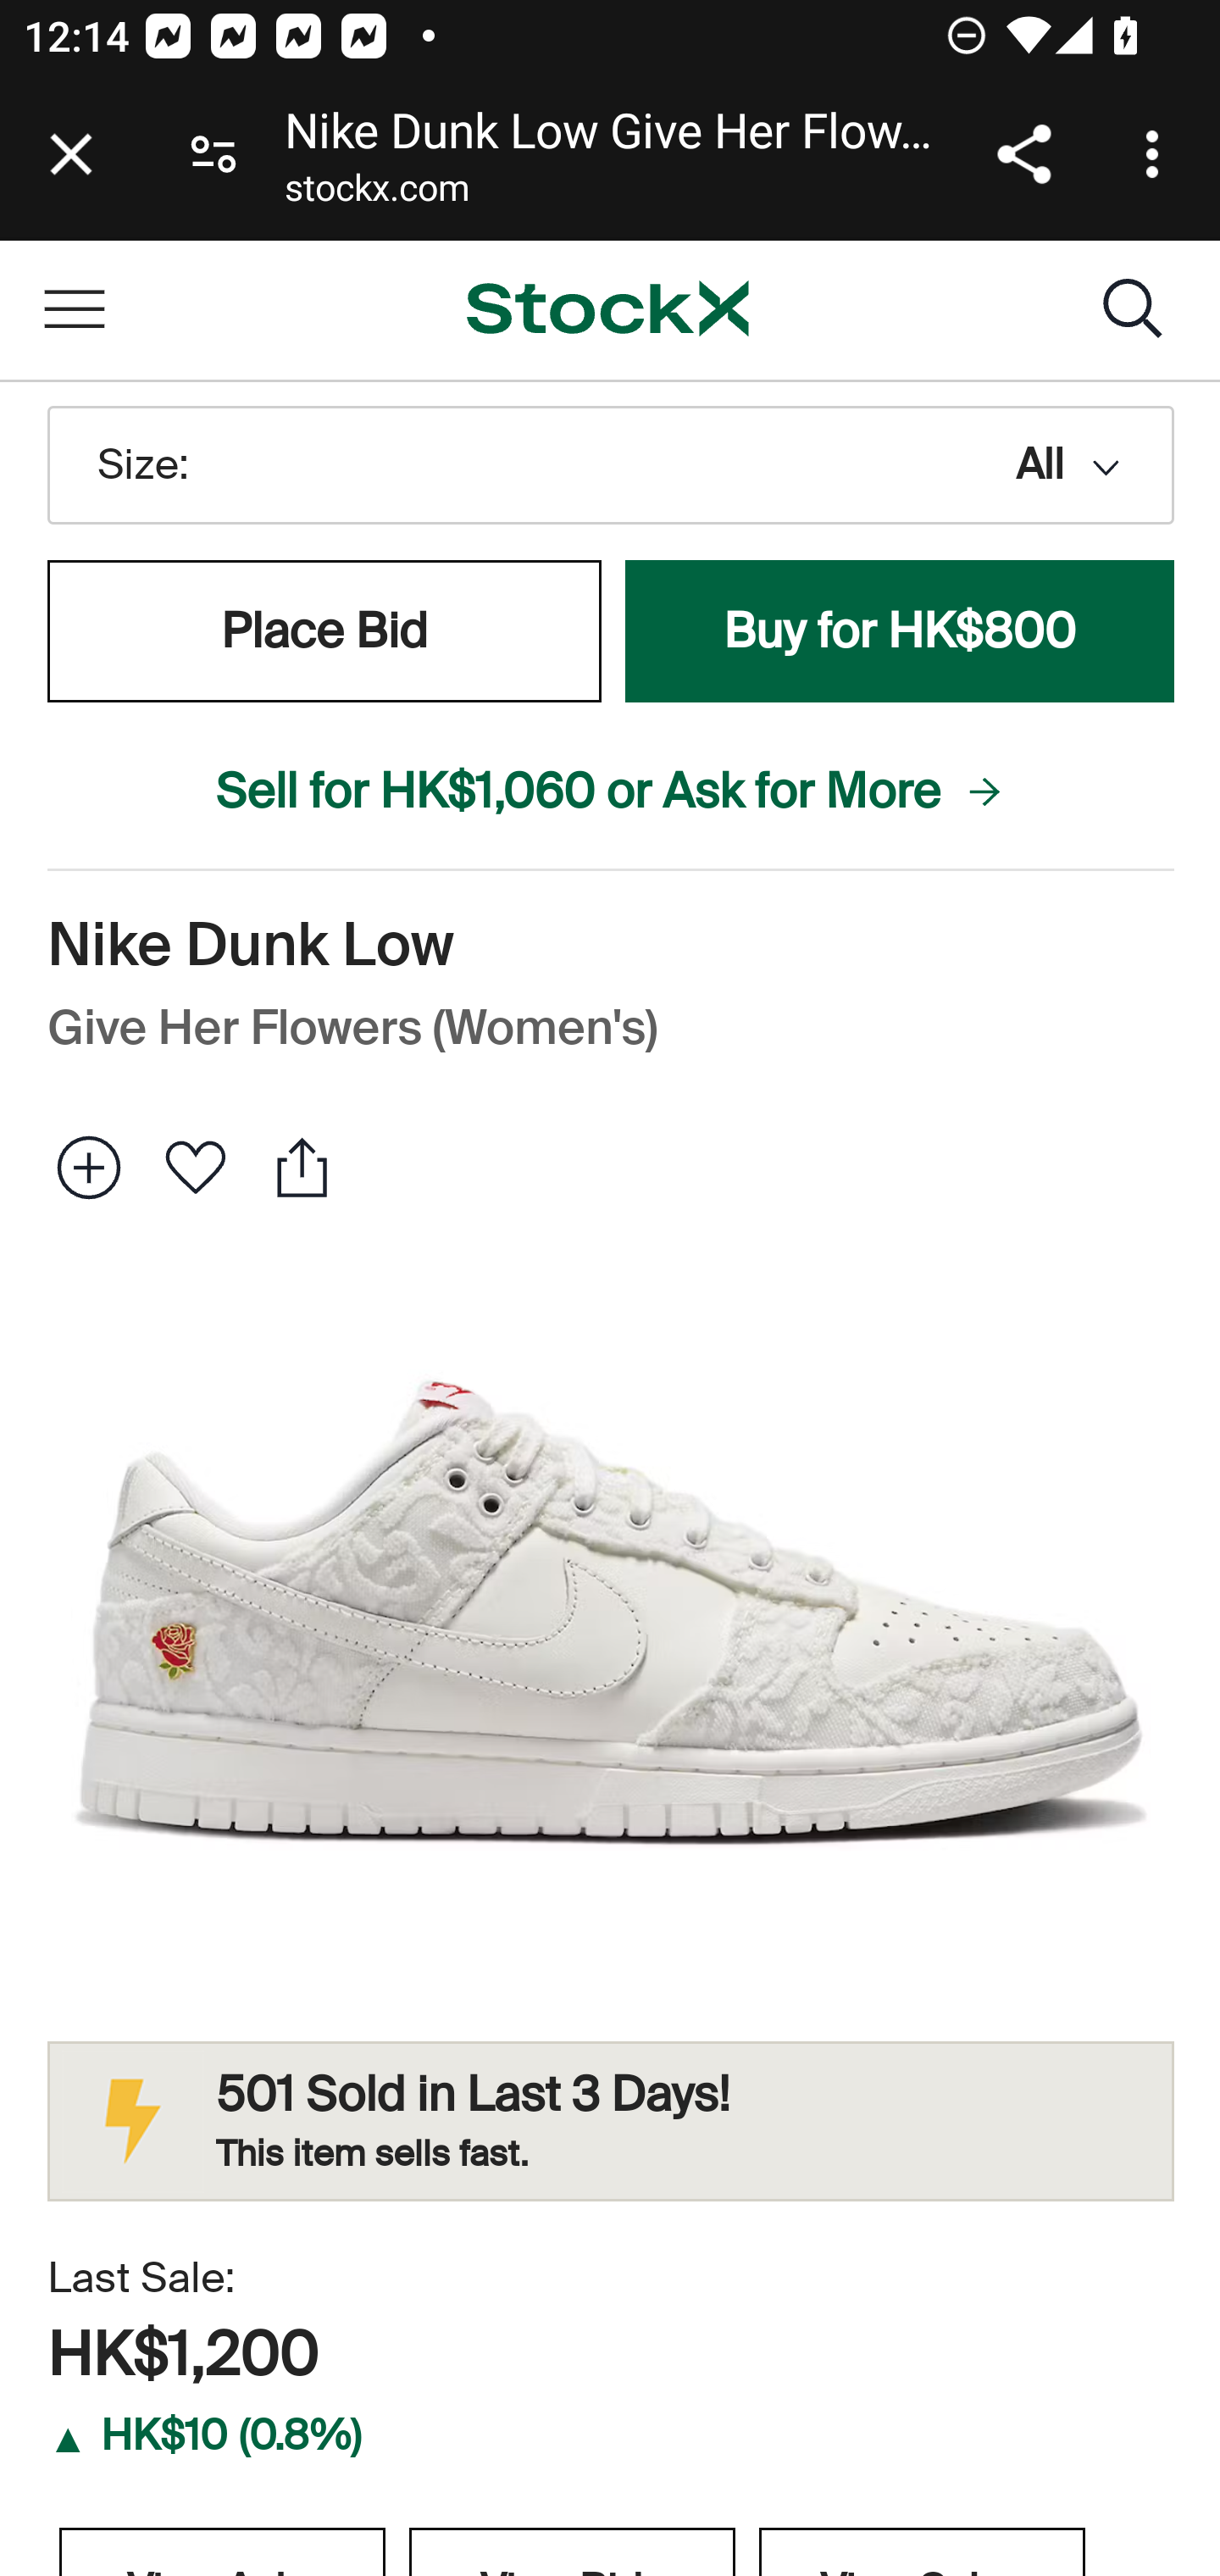 The width and height of the screenshot is (1220, 2576). I want to click on Customize and control Google Chrome, so click(1157, 154).